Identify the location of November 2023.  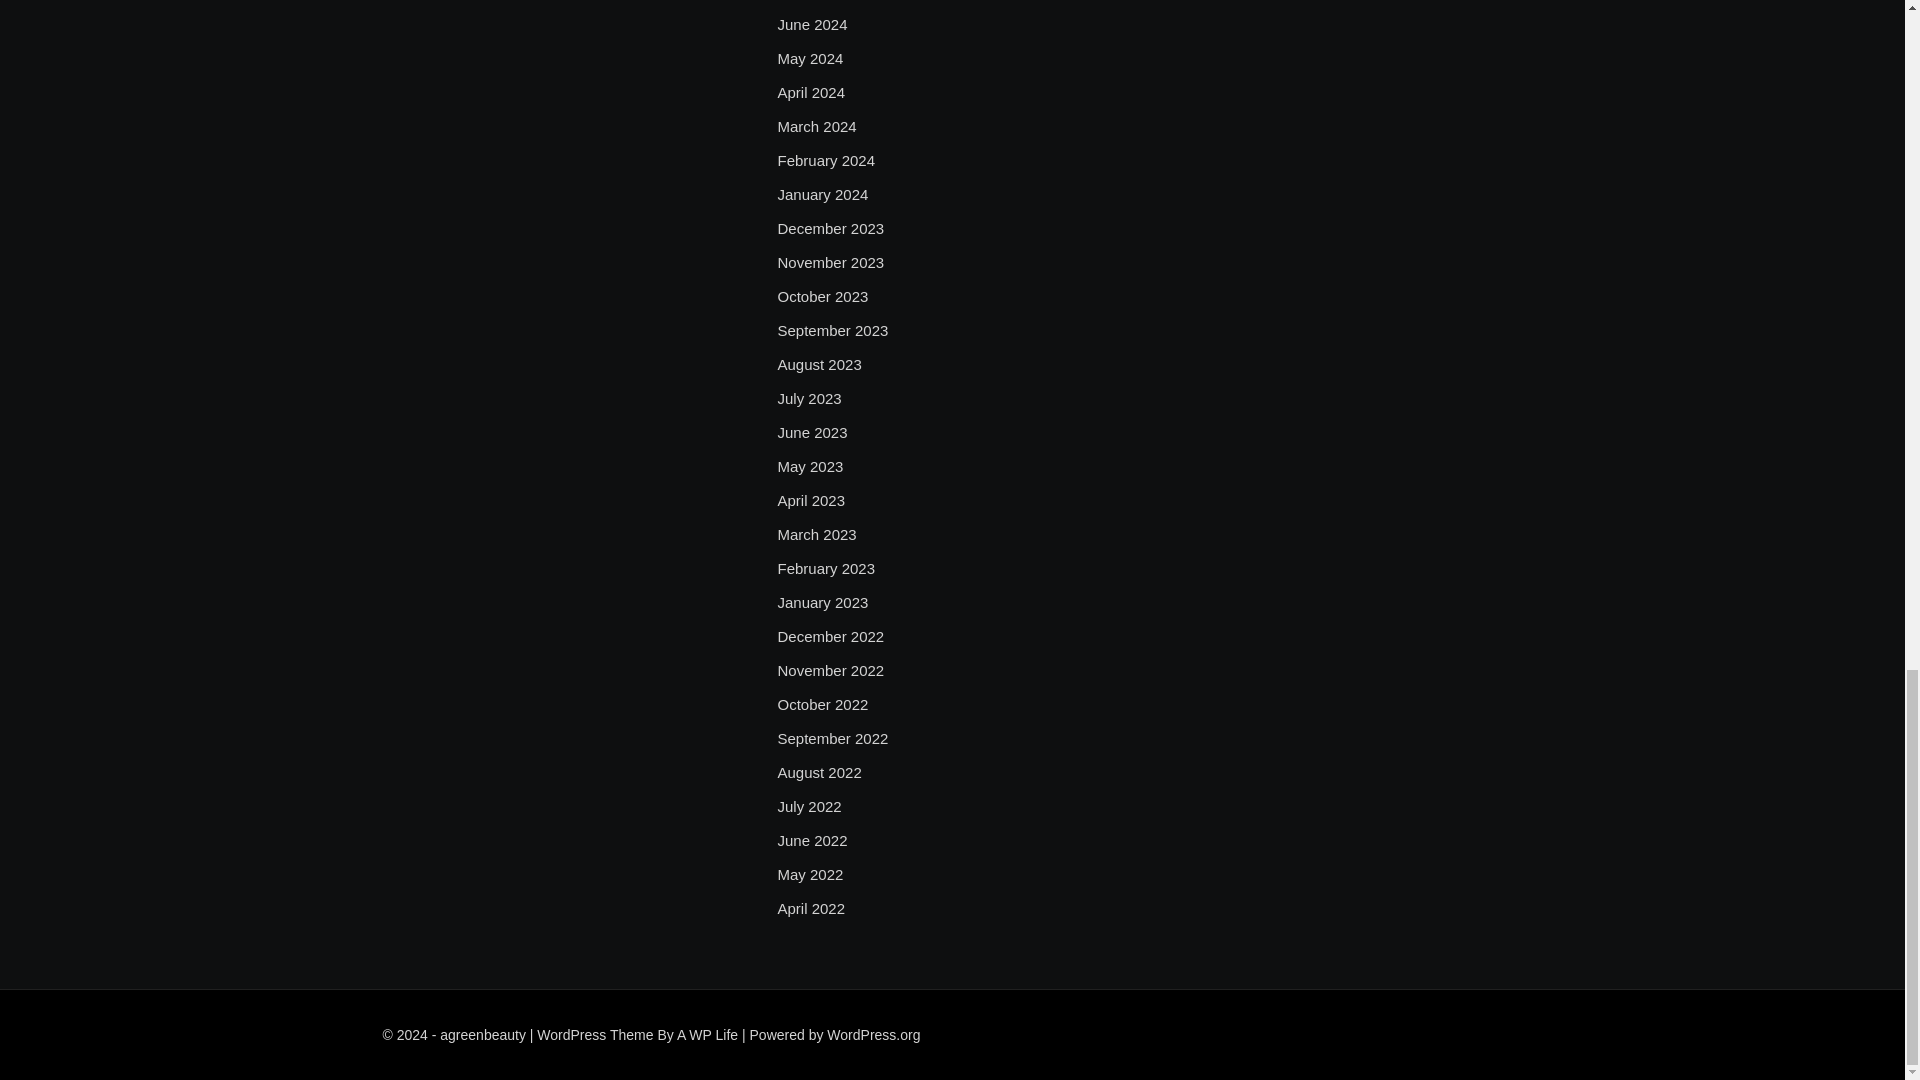
(830, 262).